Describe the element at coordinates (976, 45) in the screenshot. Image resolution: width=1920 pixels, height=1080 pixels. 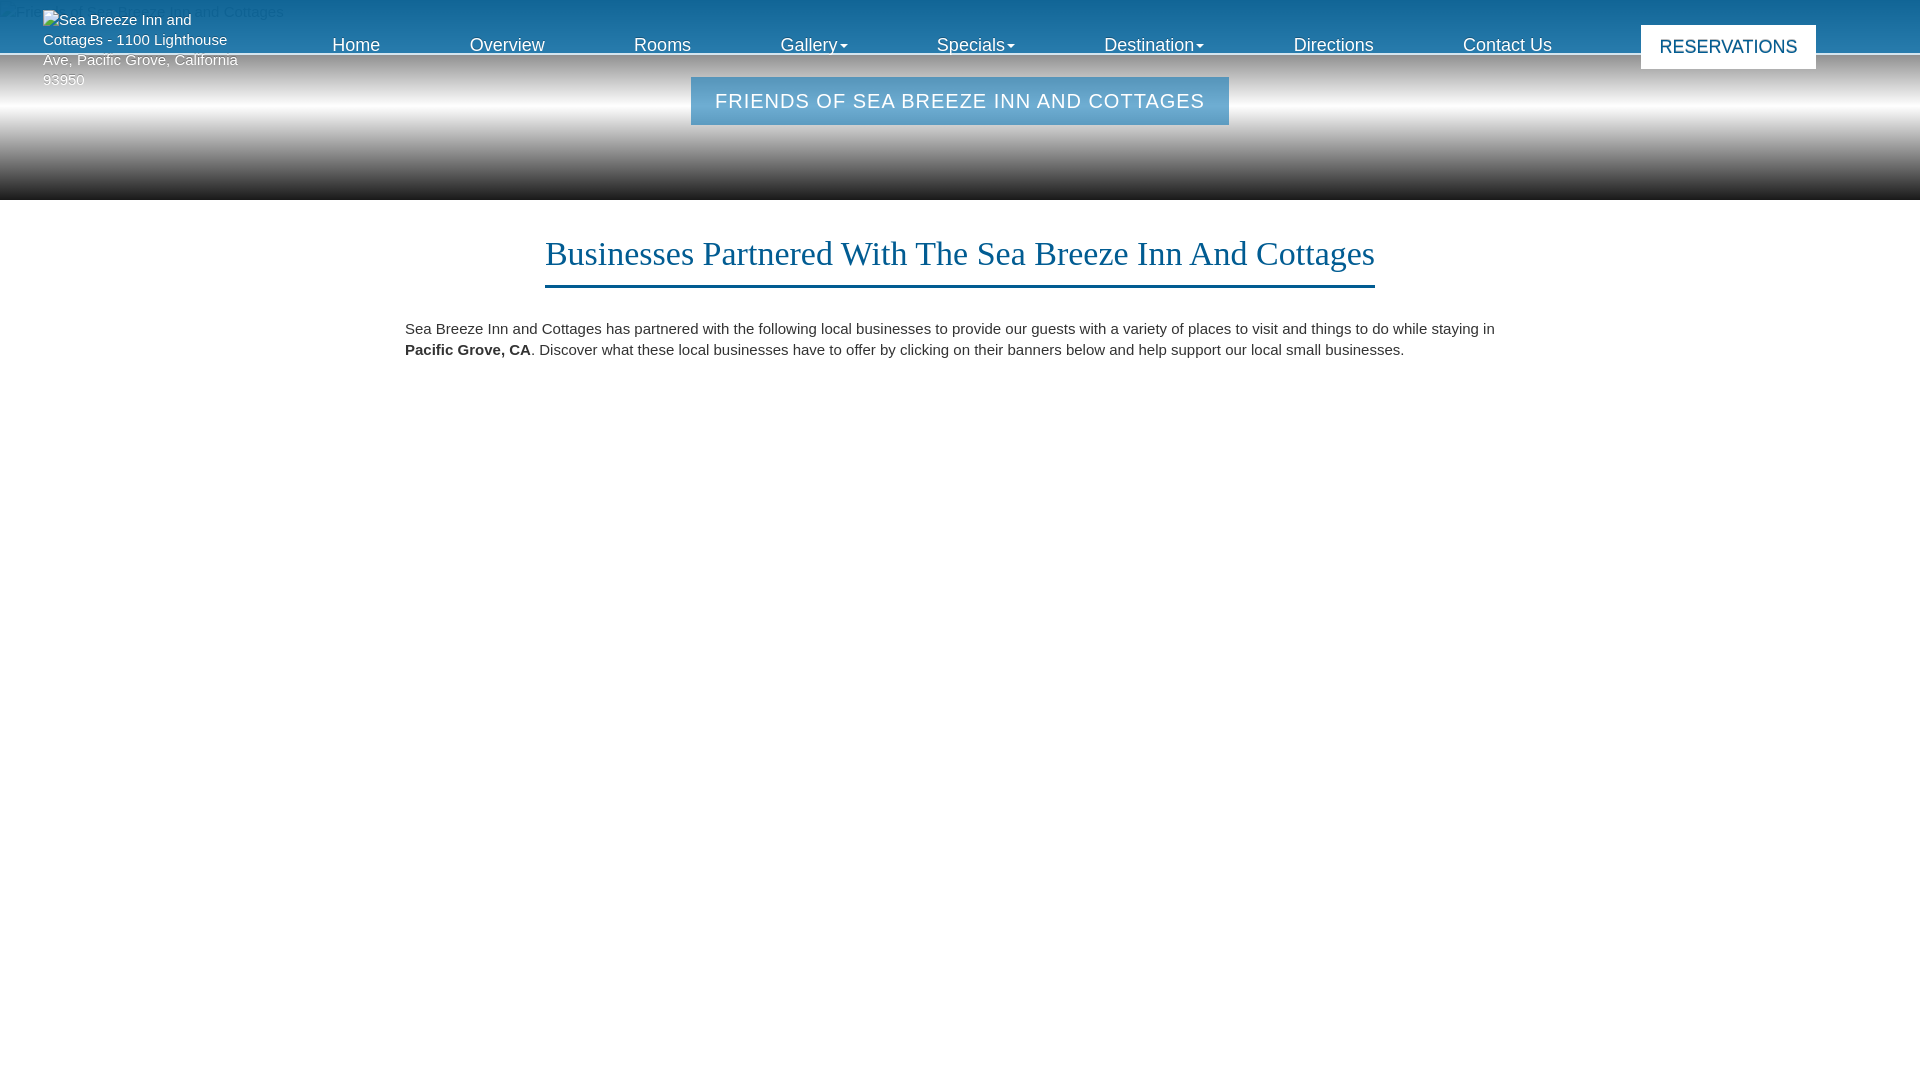
I see `Specials` at that location.